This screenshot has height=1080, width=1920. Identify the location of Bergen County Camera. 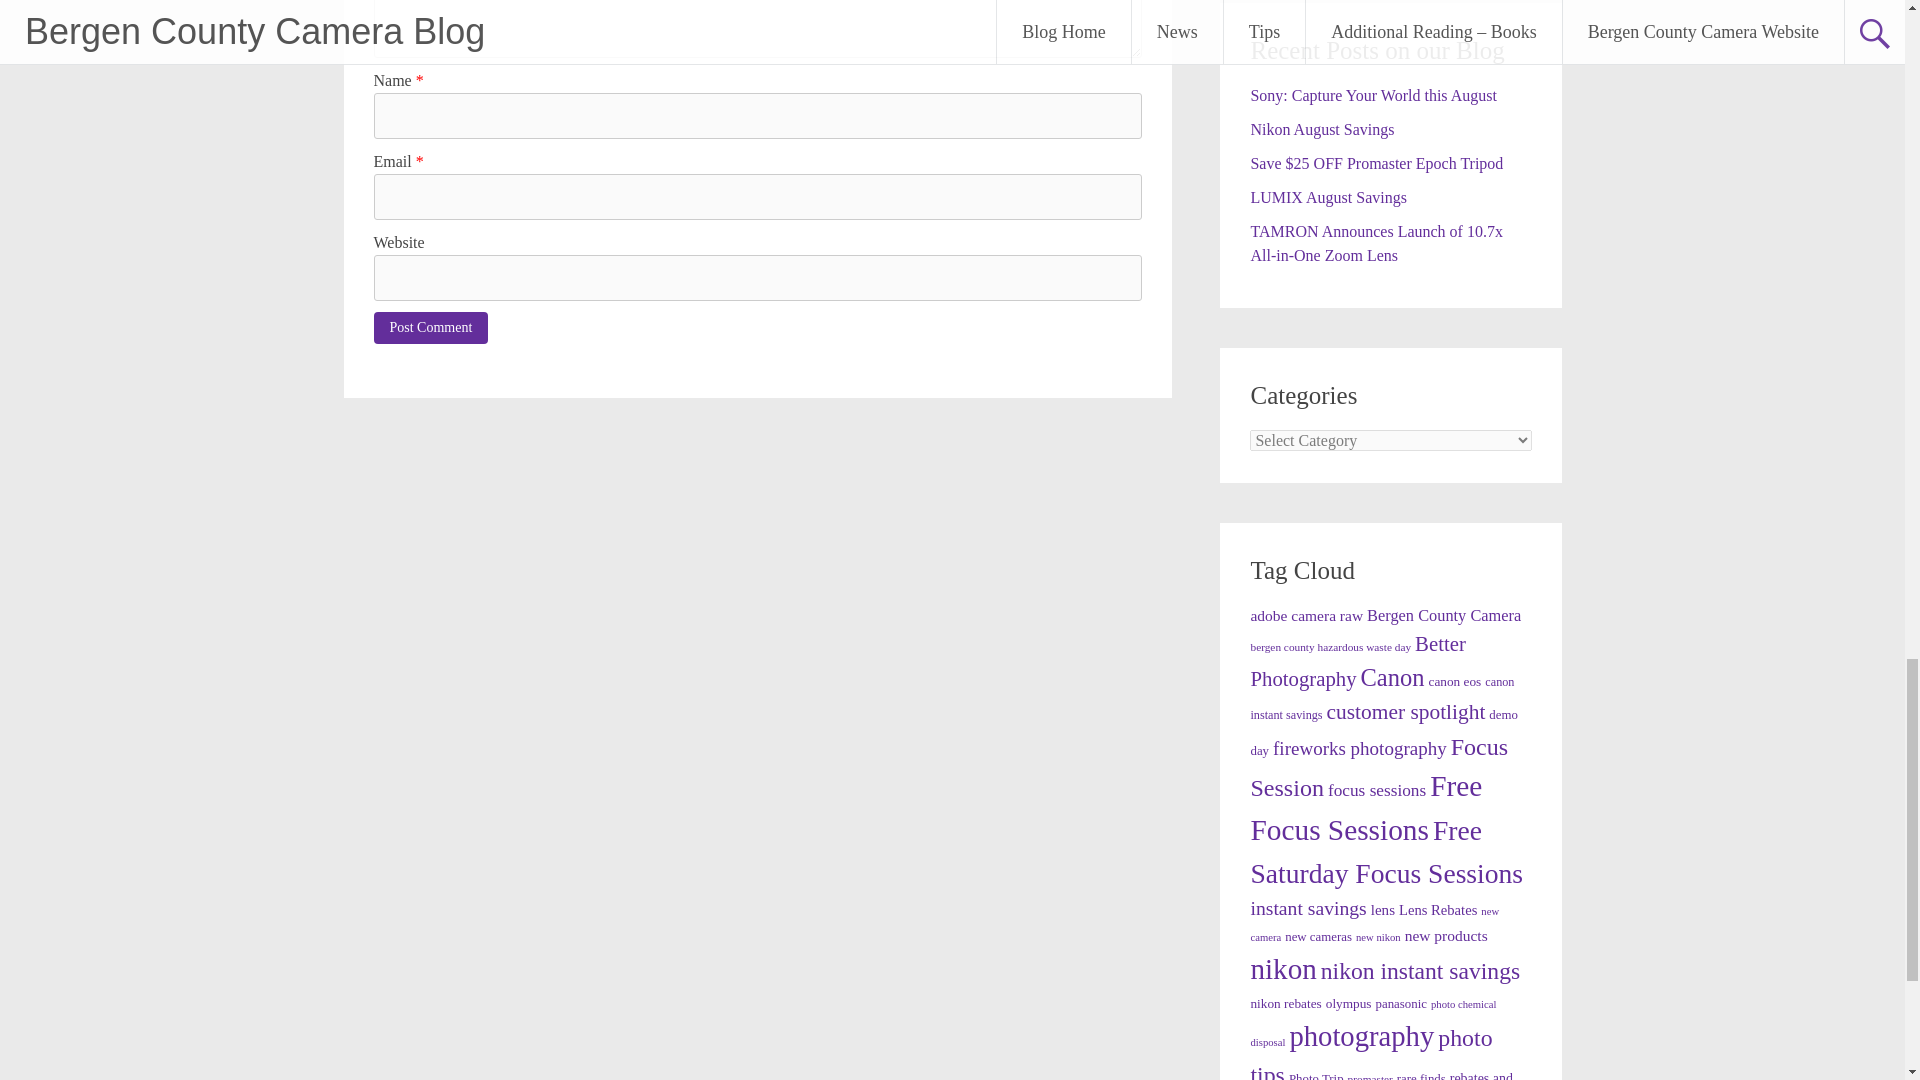
(1444, 615).